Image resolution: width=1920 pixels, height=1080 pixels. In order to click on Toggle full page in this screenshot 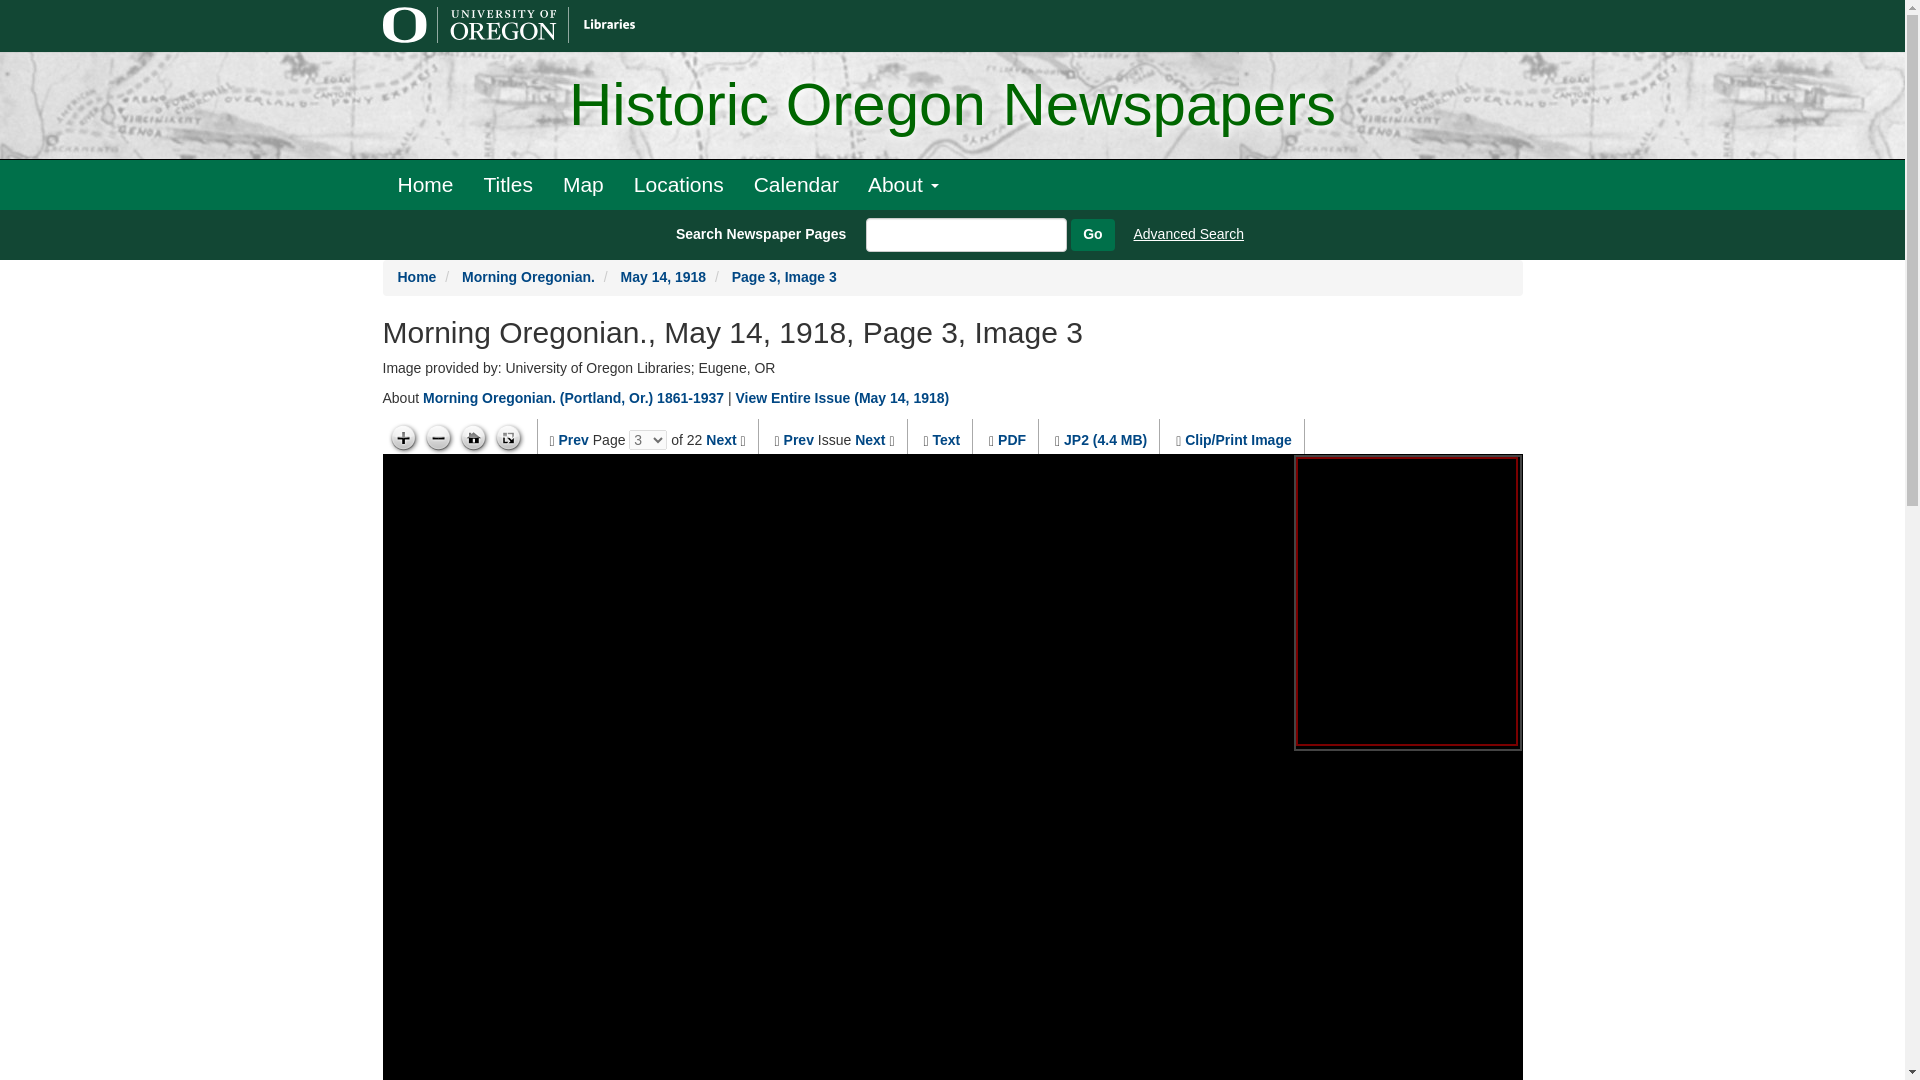, I will do `click(508, 438)`.